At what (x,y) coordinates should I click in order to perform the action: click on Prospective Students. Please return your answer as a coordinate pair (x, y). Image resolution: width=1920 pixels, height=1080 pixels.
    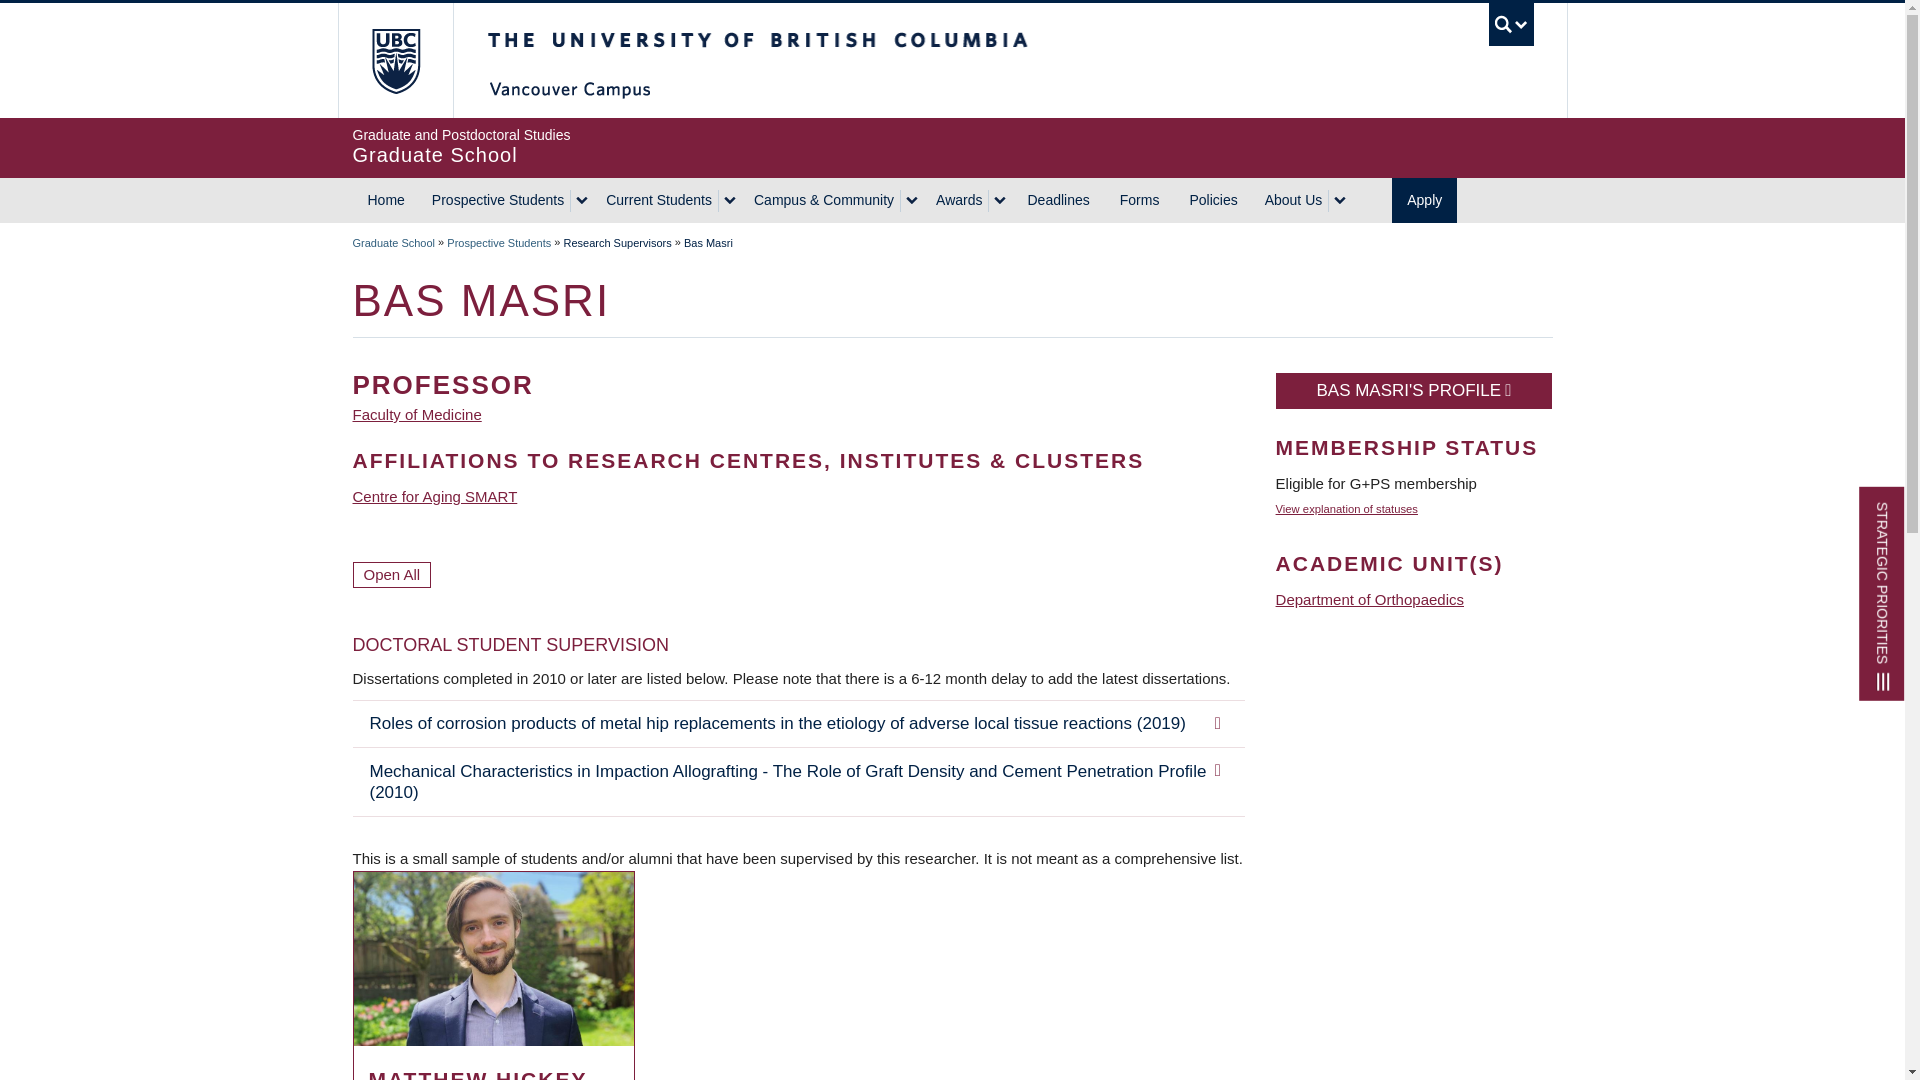
    Looking at the image, I should click on (499, 242).